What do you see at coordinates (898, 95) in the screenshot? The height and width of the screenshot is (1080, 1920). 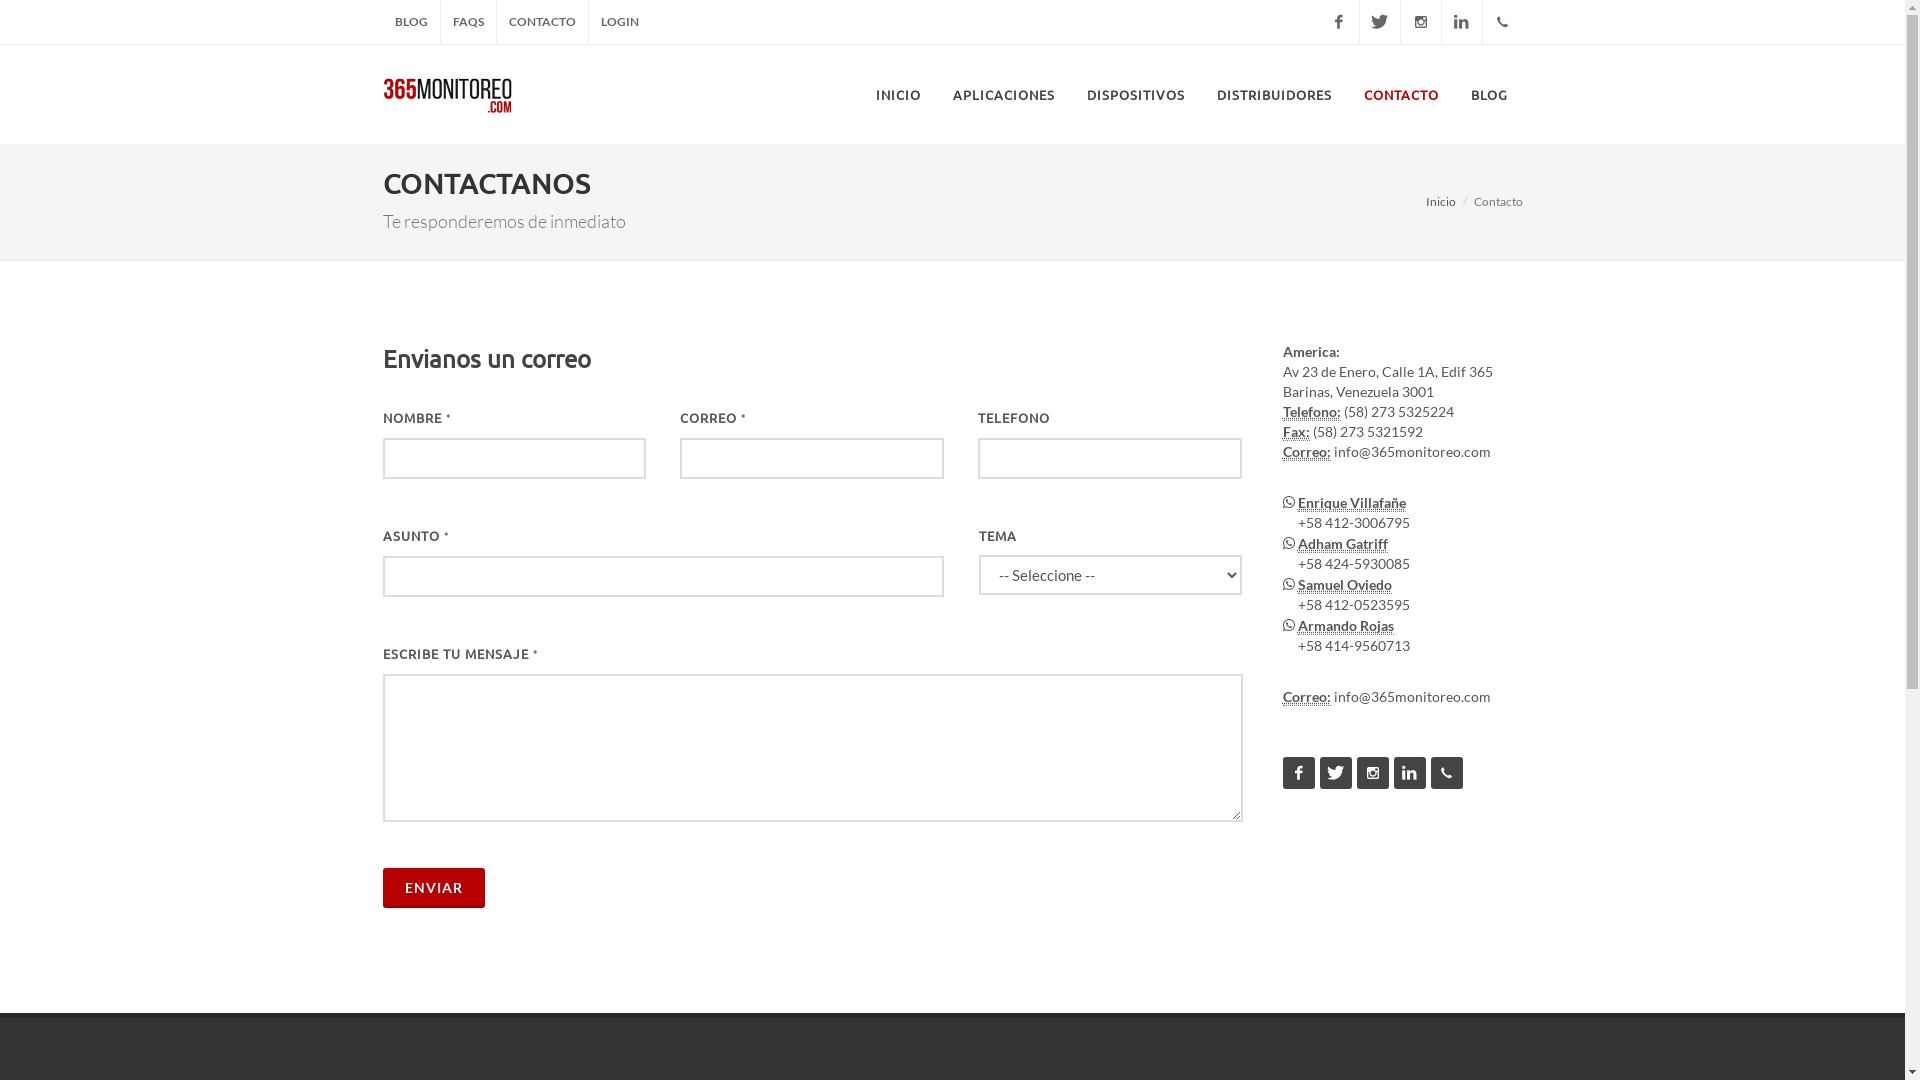 I see `INICIO` at bounding box center [898, 95].